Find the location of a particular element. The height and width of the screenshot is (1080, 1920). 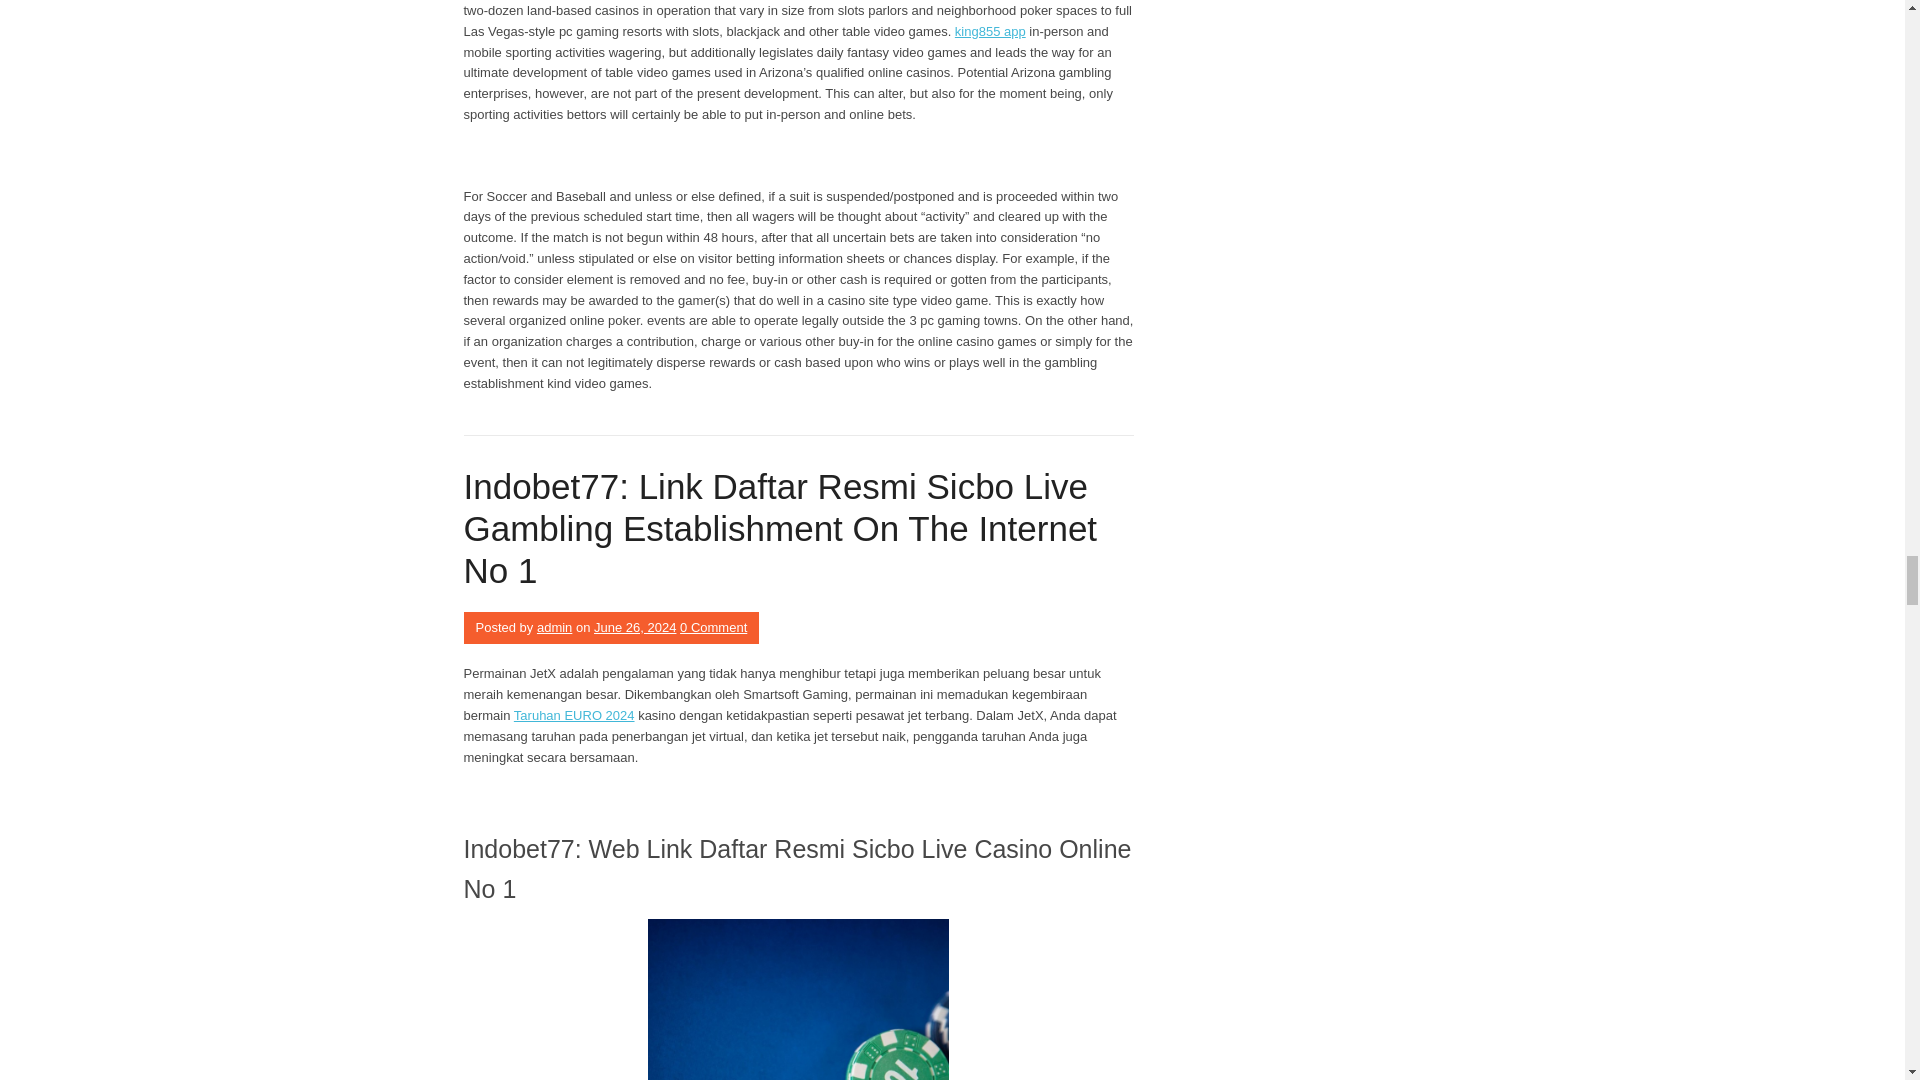

king855 app is located at coordinates (990, 30).